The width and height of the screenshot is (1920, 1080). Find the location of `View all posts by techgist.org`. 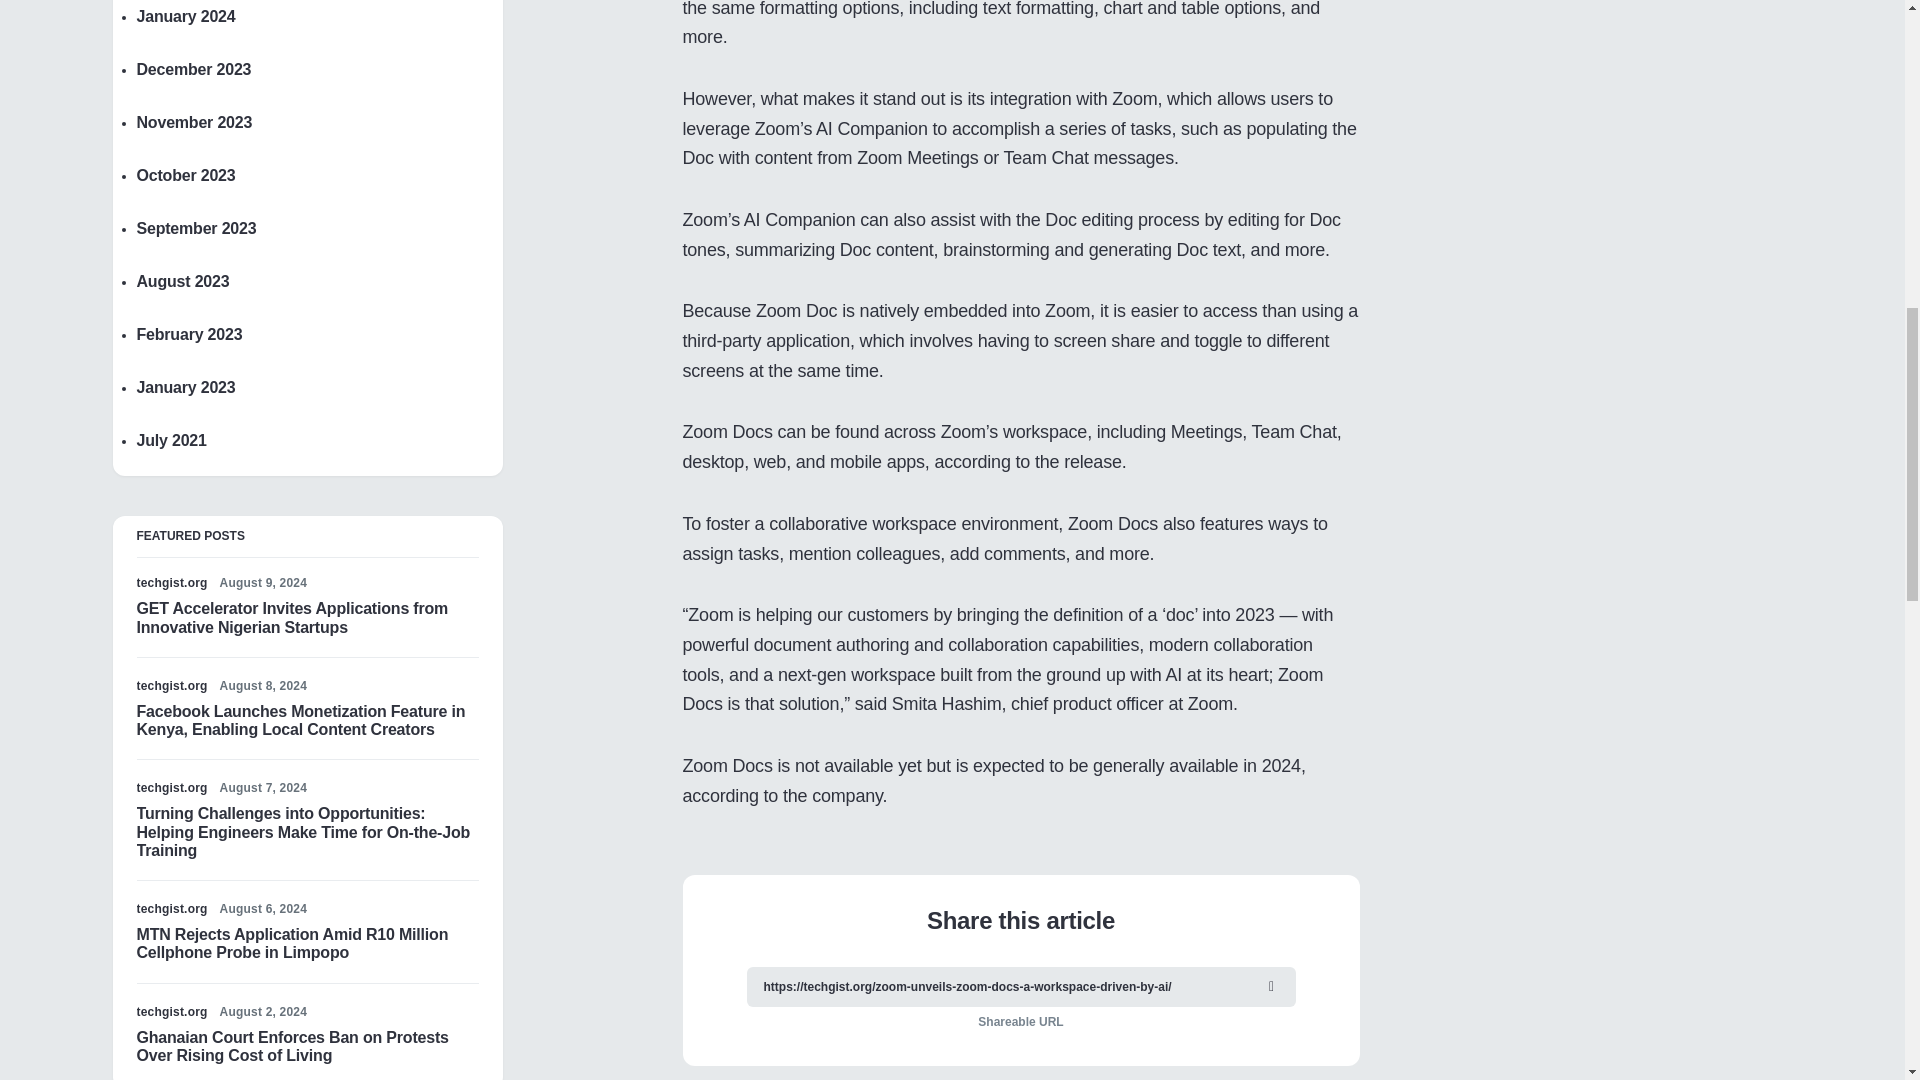

View all posts by techgist.org is located at coordinates (172, 788).